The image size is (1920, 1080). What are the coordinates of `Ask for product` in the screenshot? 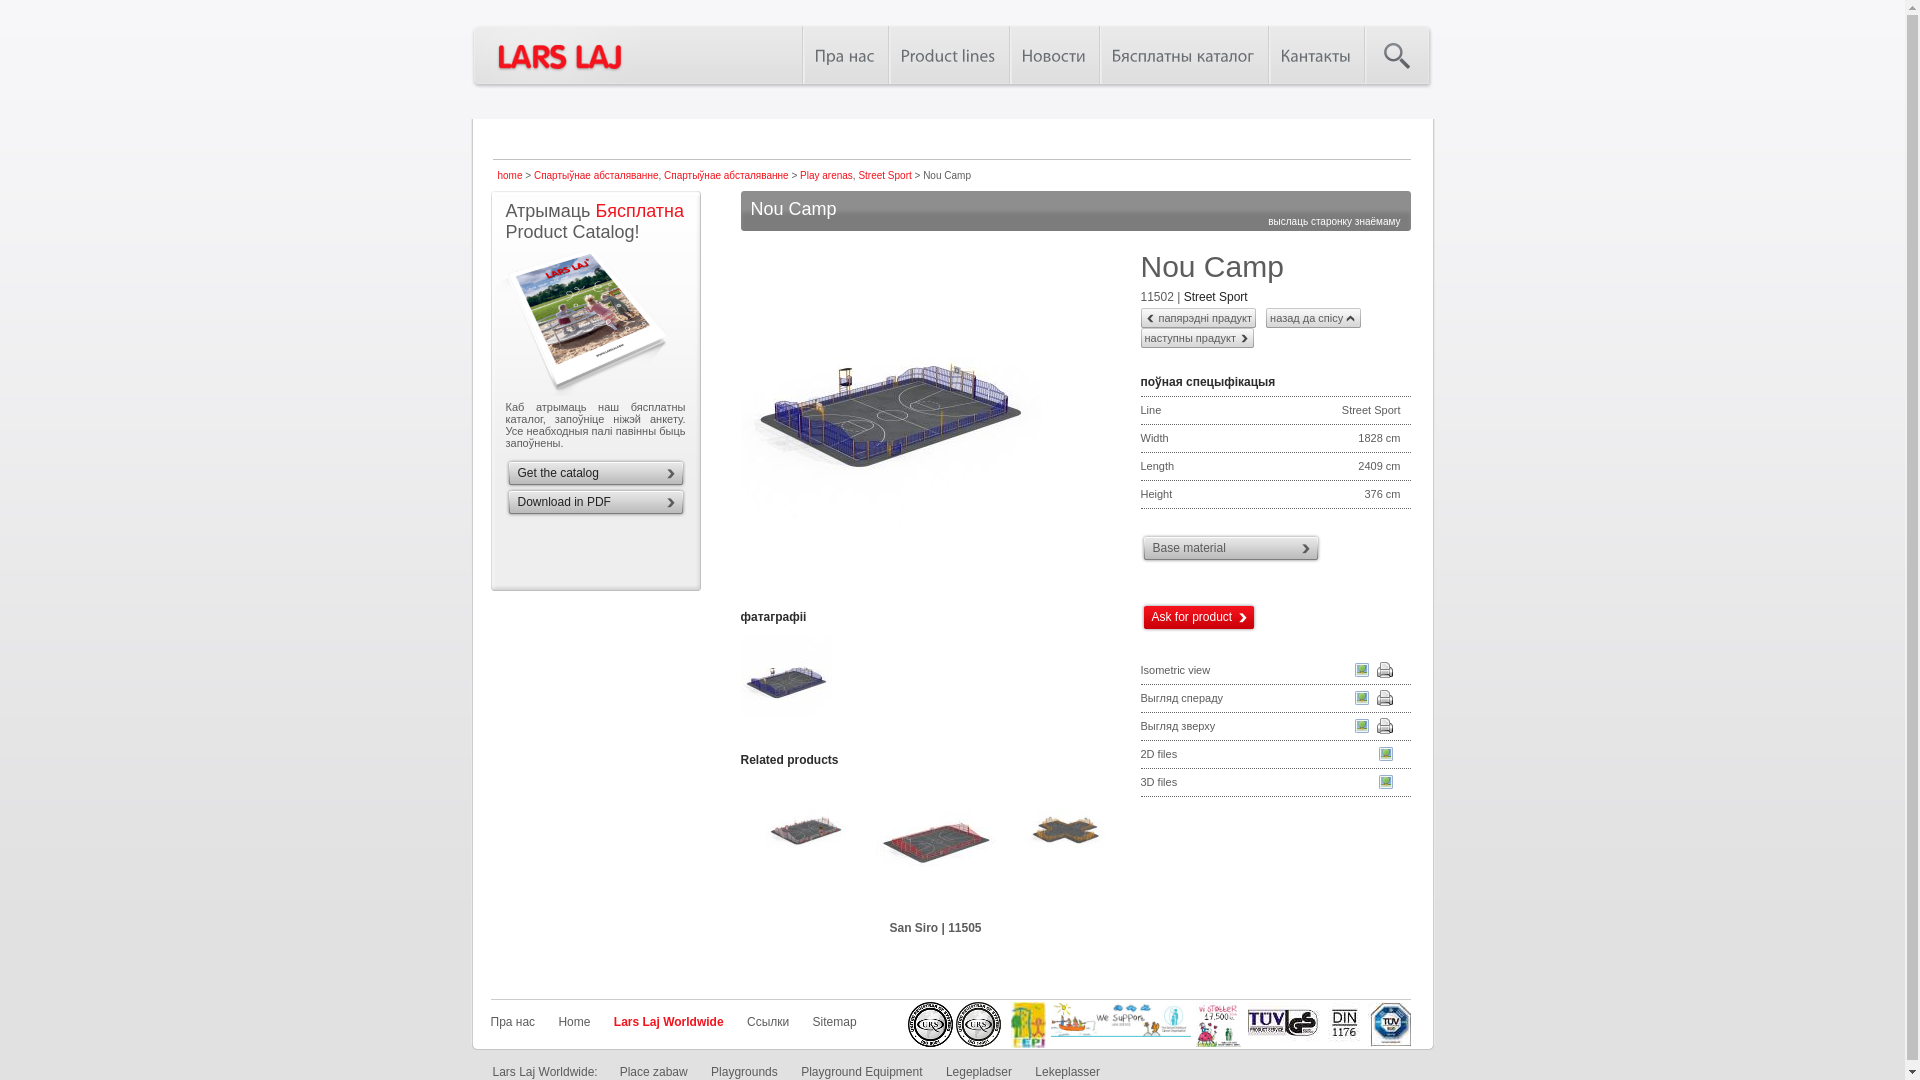 It's located at (1202, 618).